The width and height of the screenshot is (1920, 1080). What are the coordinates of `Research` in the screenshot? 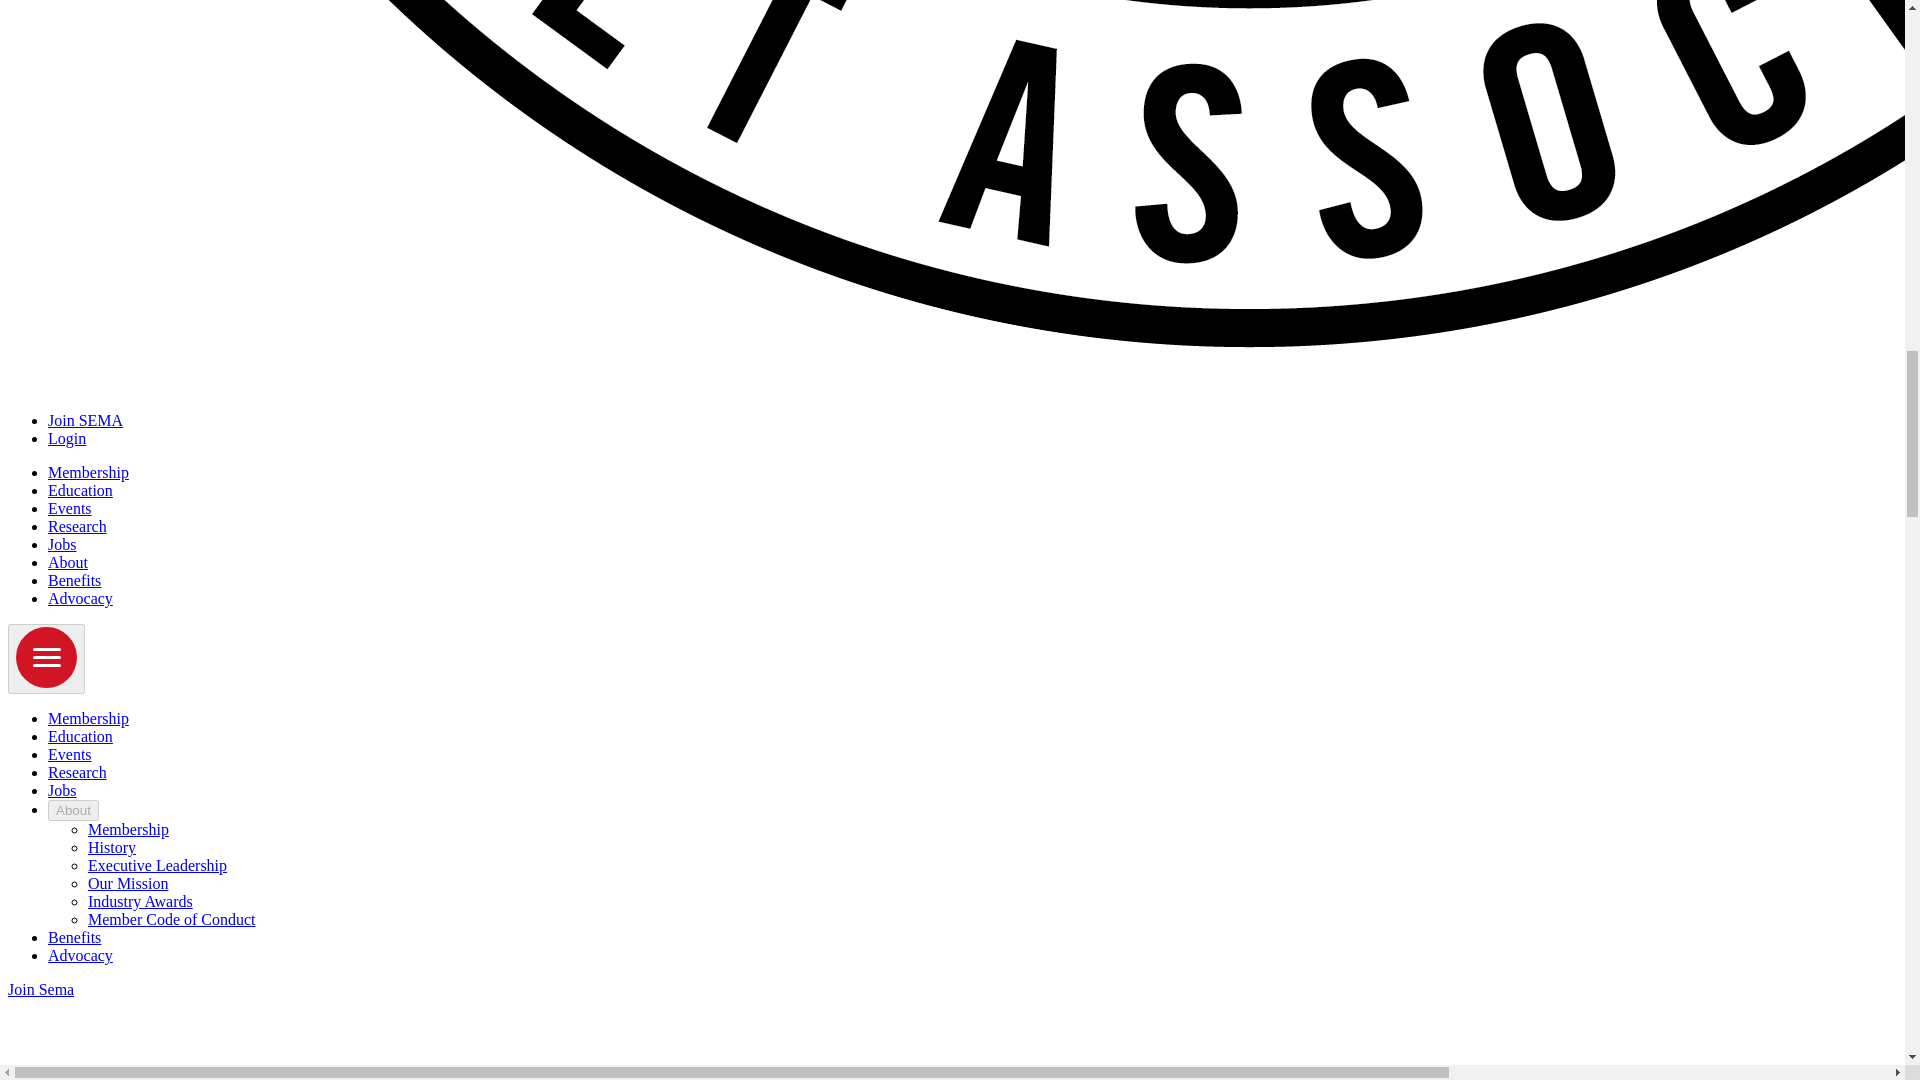 It's located at (78, 526).